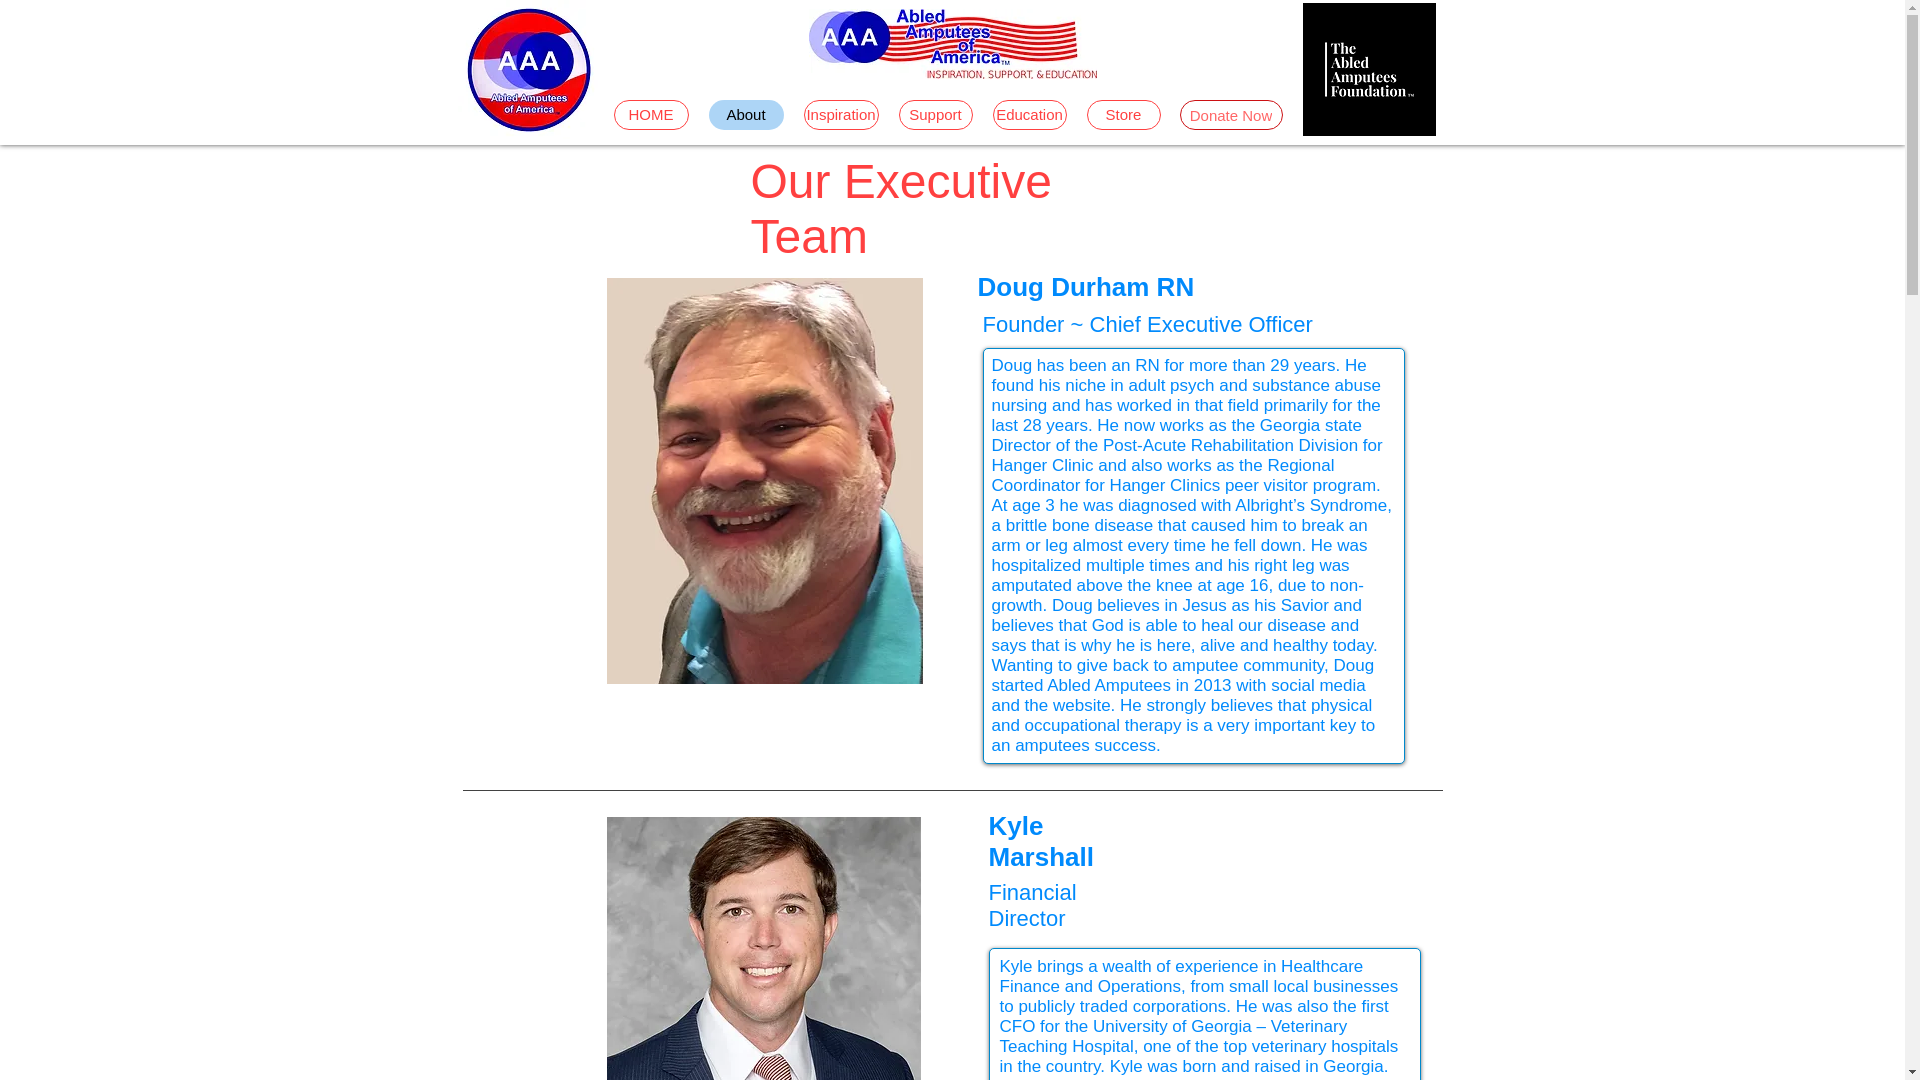 This screenshot has height=1080, width=1920. What do you see at coordinates (842, 114) in the screenshot?
I see `Inspiration` at bounding box center [842, 114].